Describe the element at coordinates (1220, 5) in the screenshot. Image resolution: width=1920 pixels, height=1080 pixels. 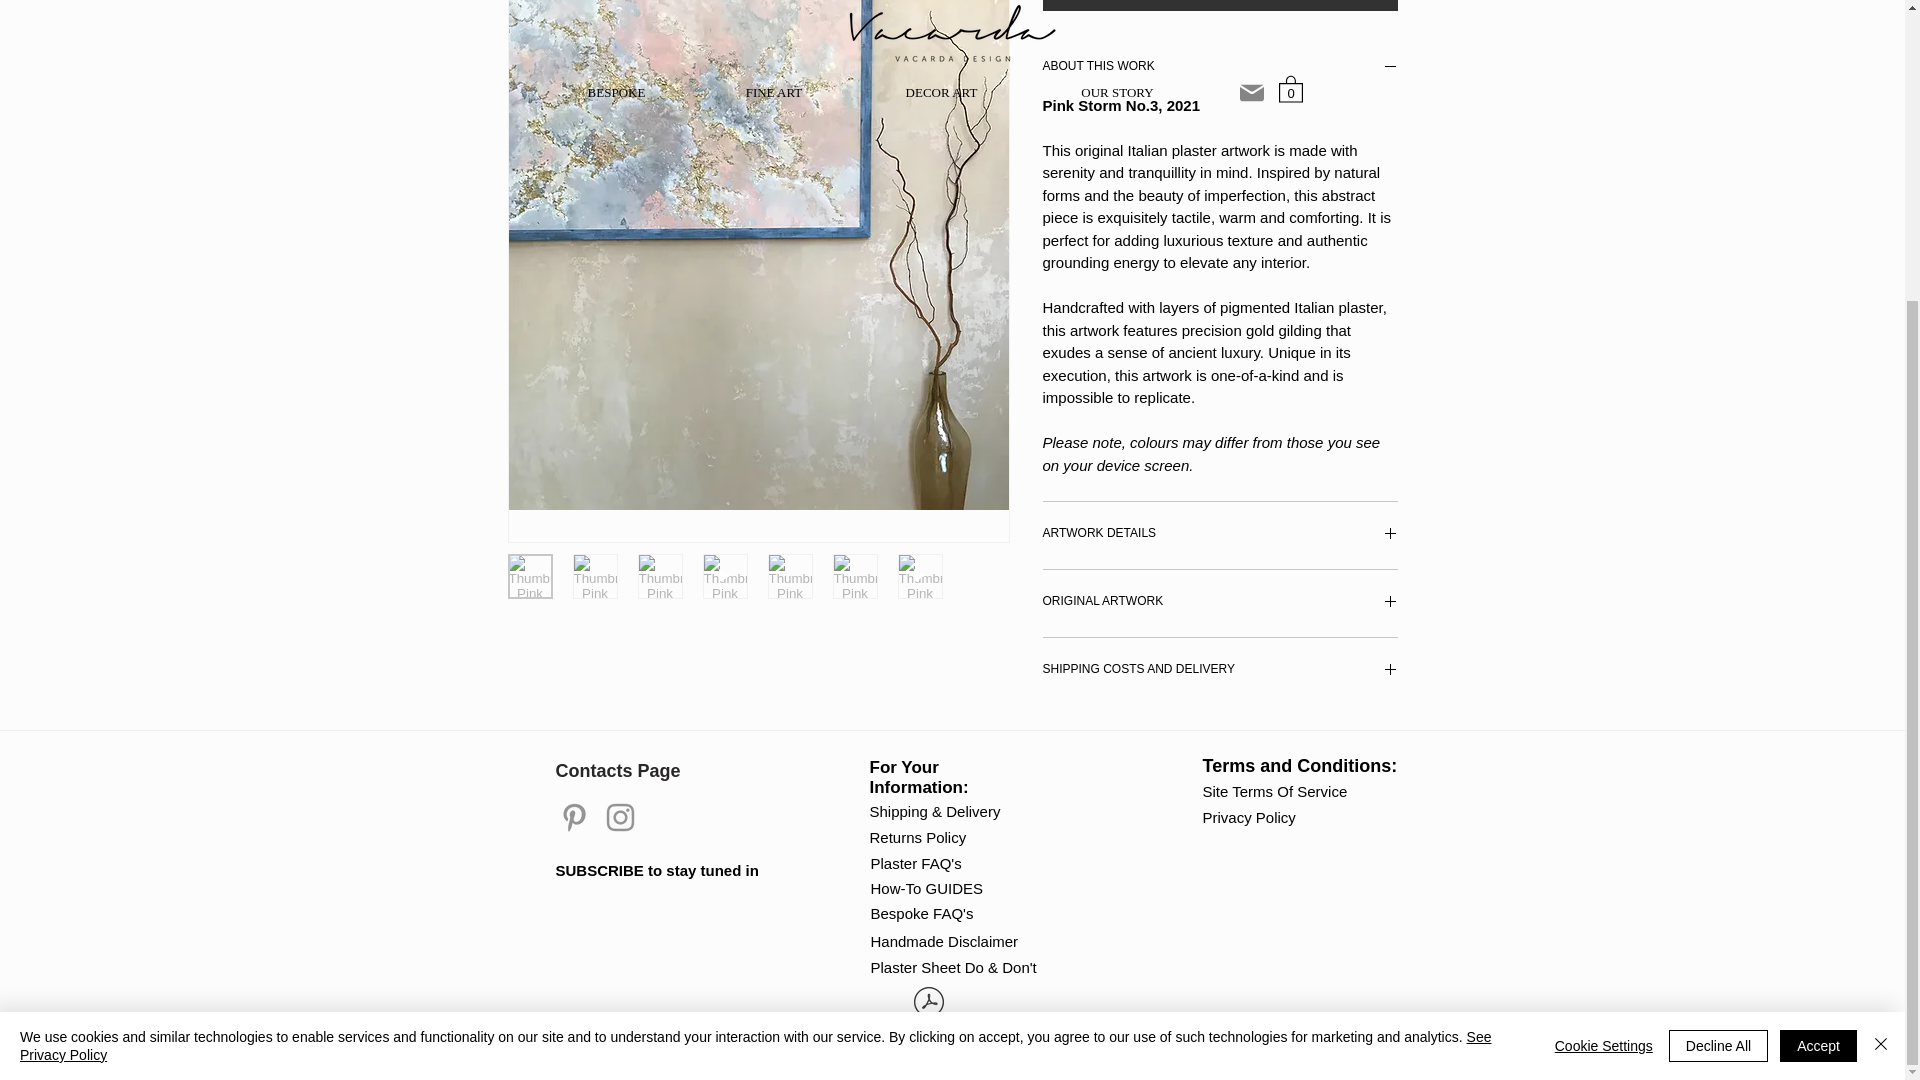
I see `Acquire` at that location.